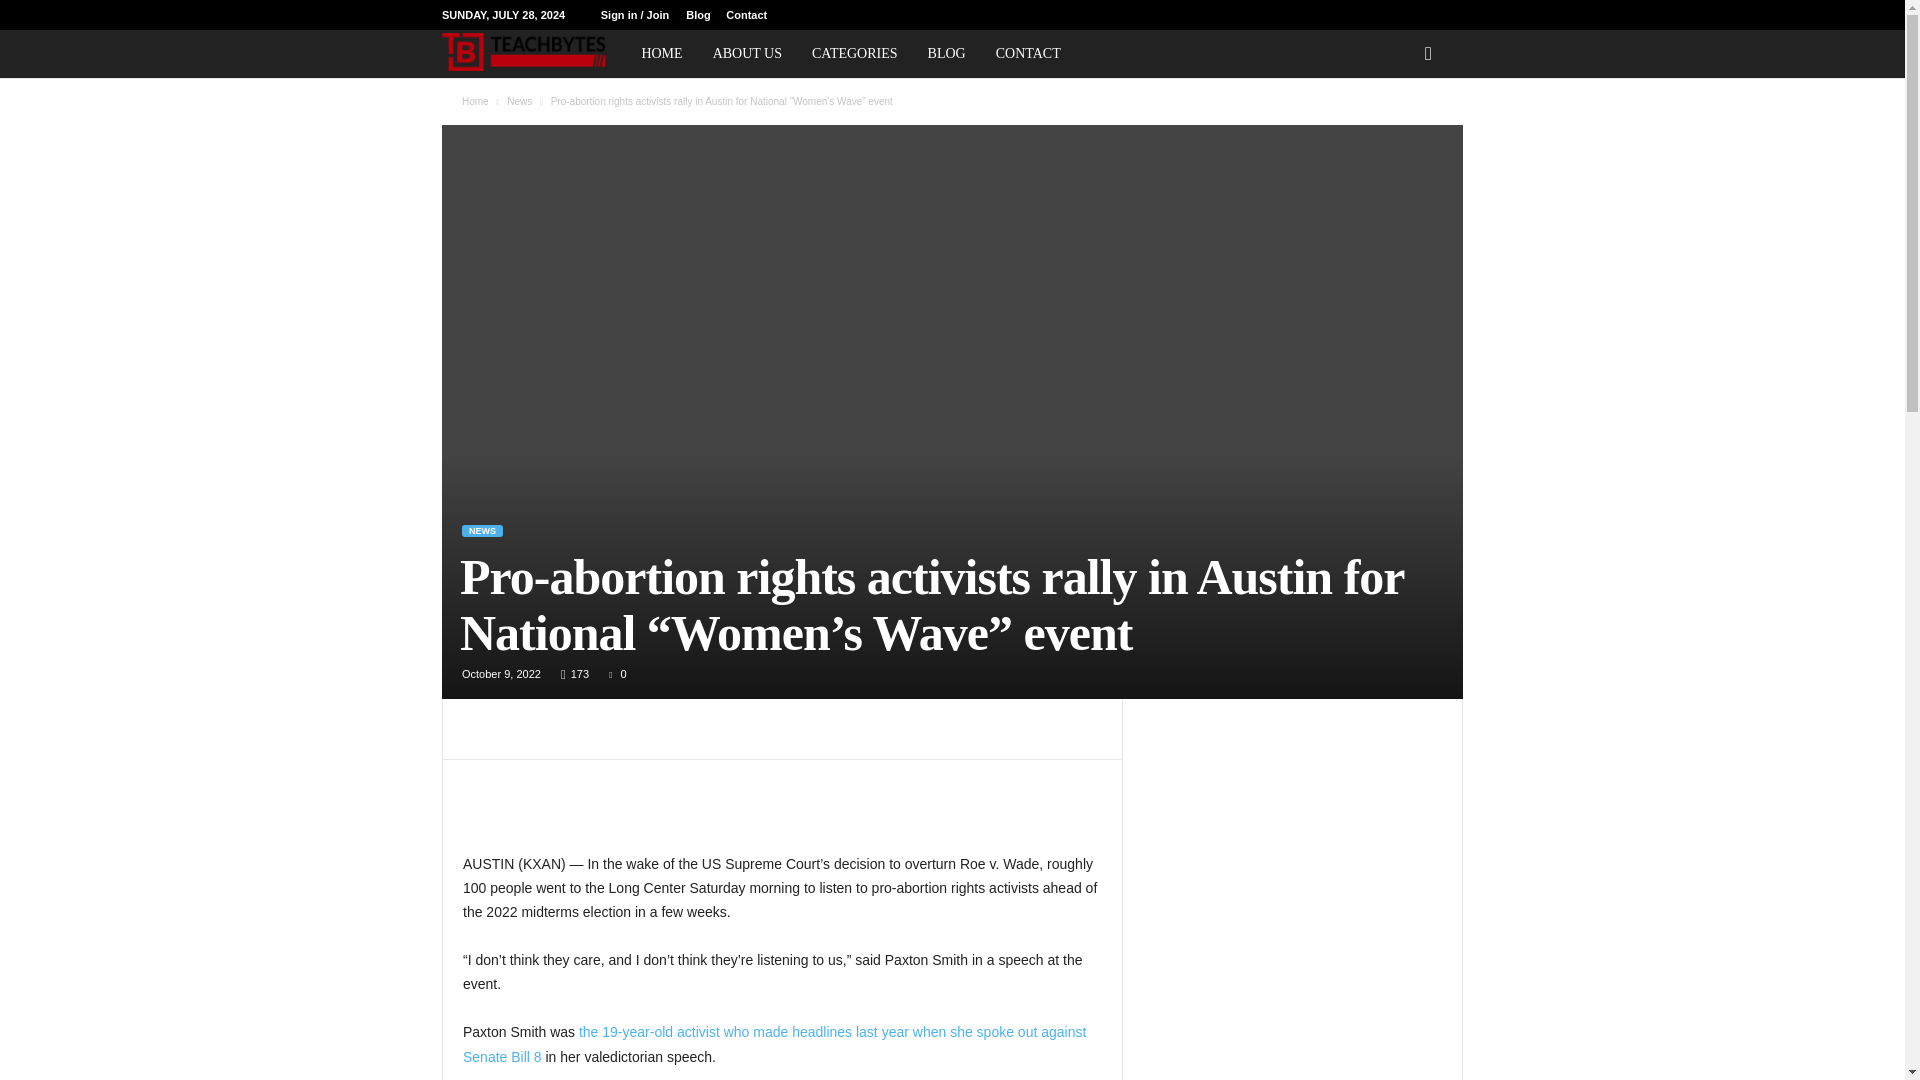 The width and height of the screenshot is (1920, 1080). What do you see at coordinates (1028, 54) in the screenshot?
I see `CONTACT` at bounding box center [1028, 54].